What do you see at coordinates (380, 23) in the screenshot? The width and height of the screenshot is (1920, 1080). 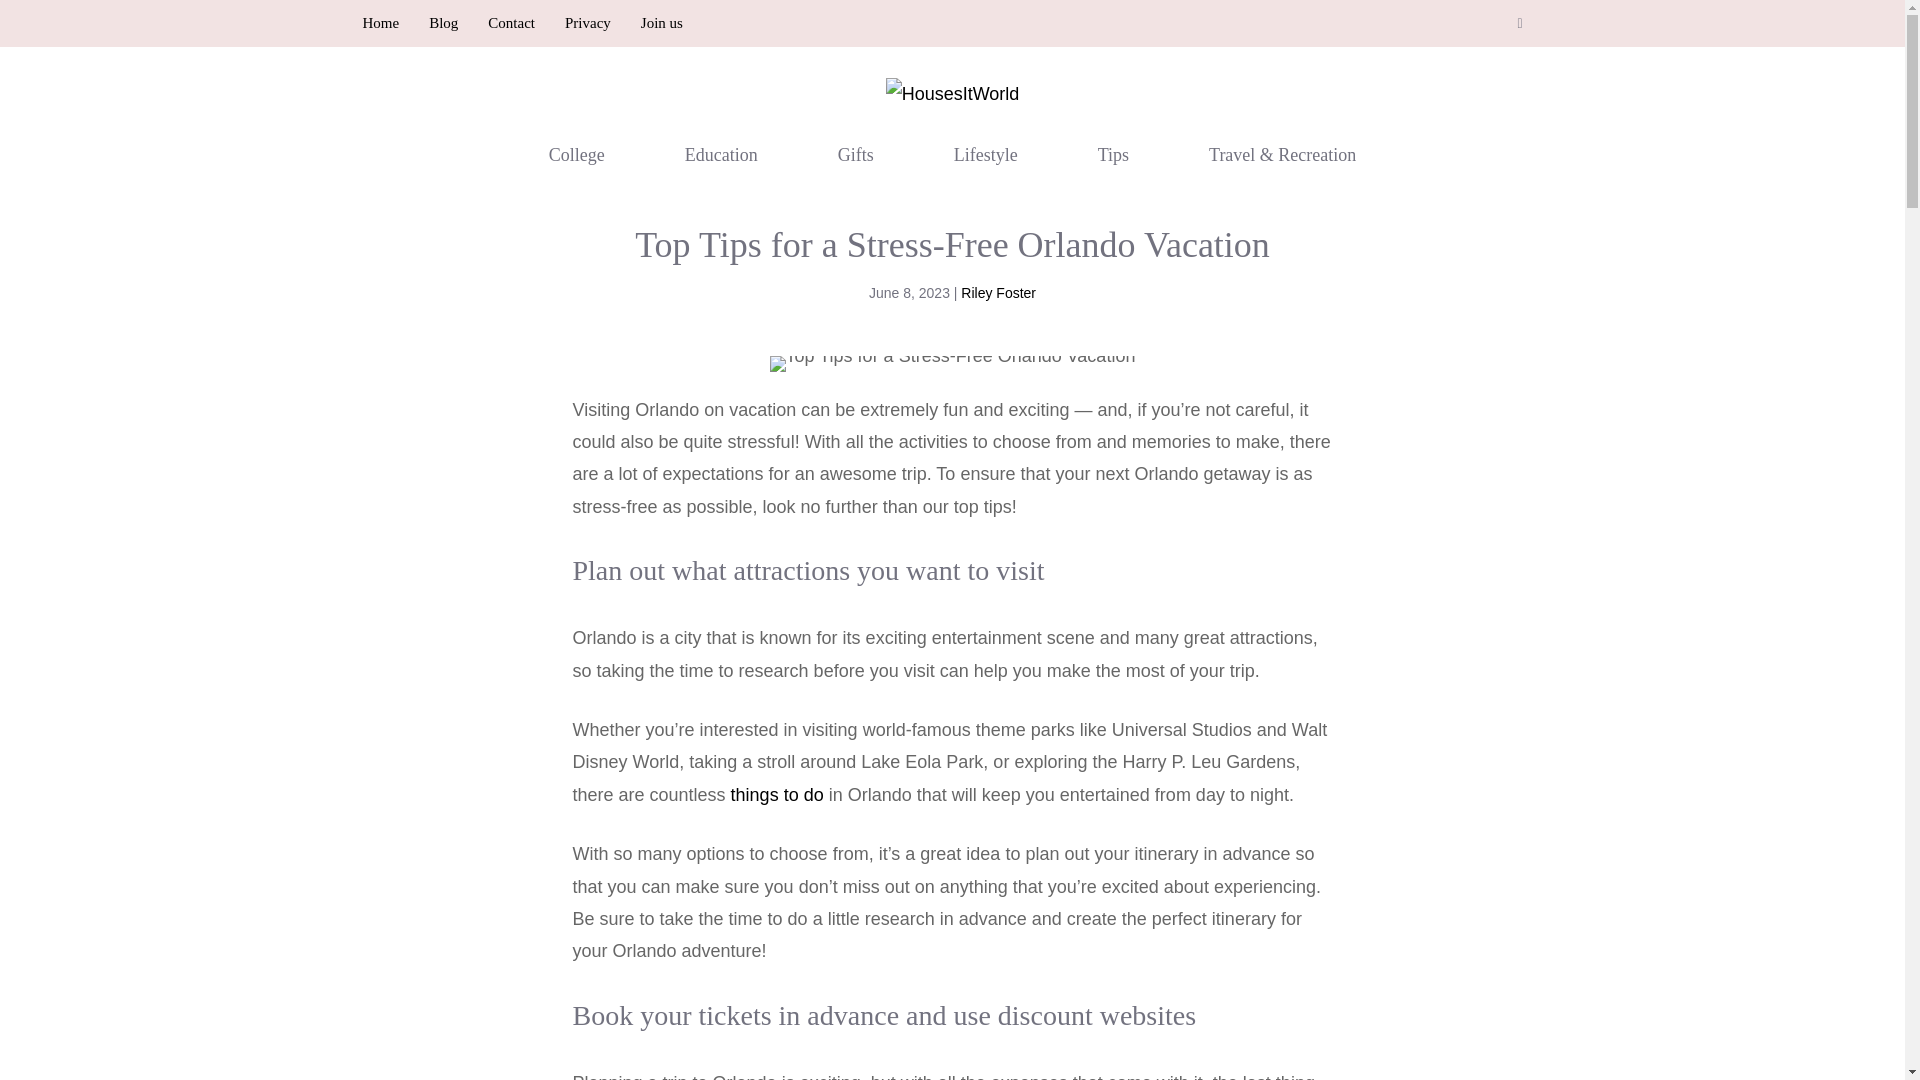 I see `Home` at bounding box center [380, 23].